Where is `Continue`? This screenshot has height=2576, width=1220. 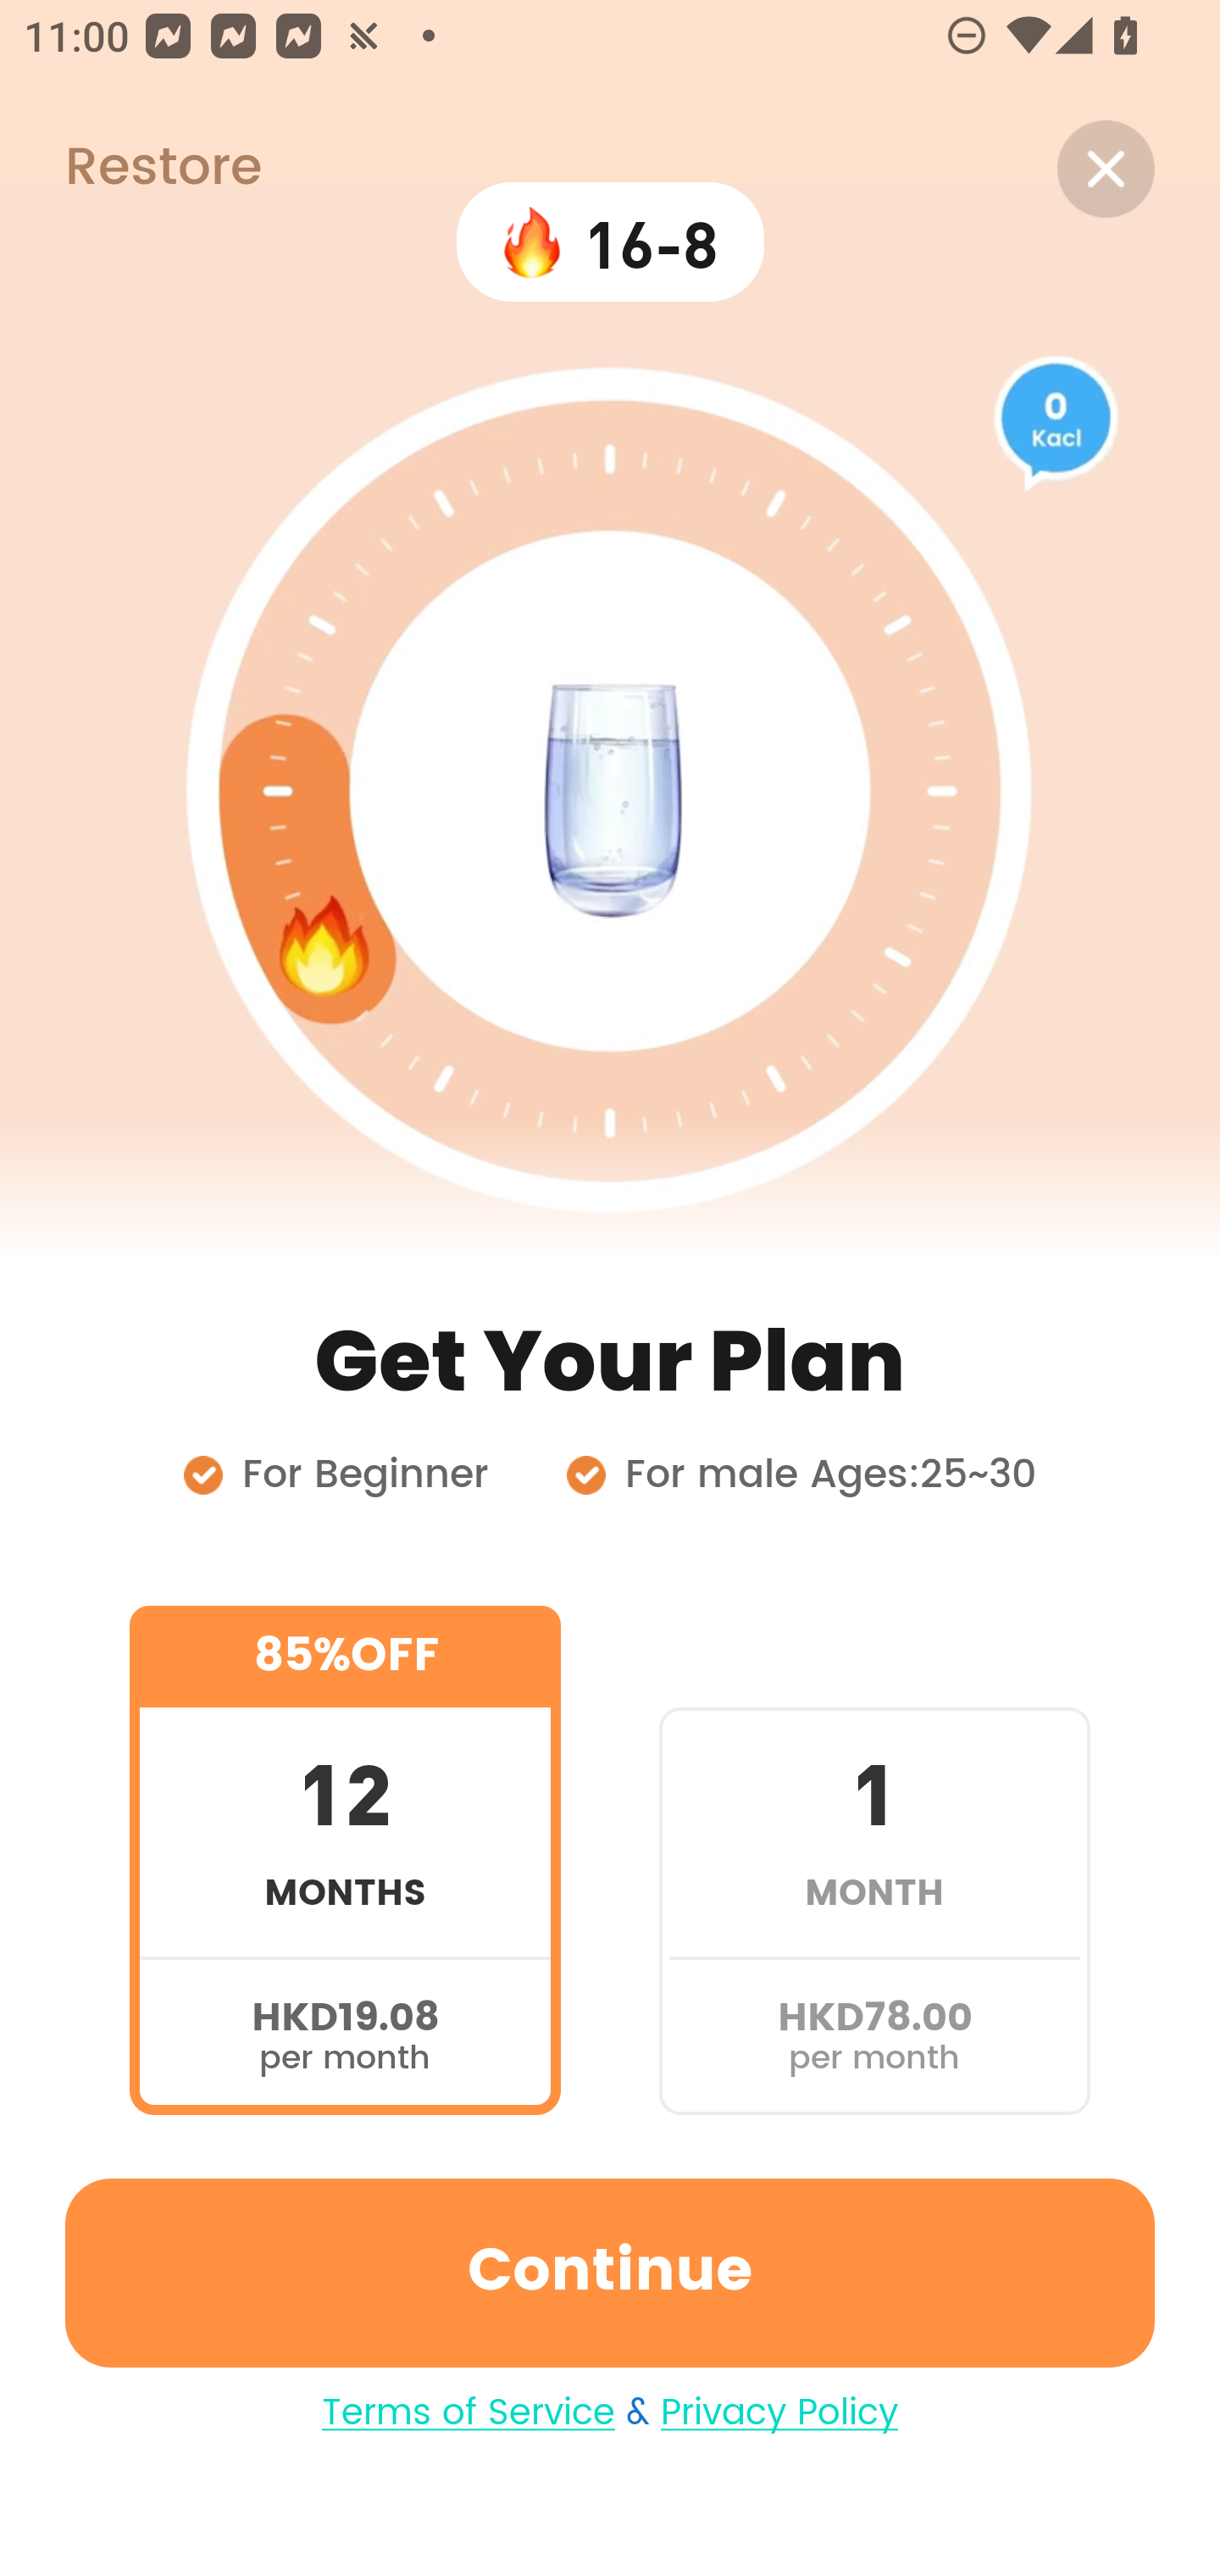 Continue is located at coordinates (610, 2273).